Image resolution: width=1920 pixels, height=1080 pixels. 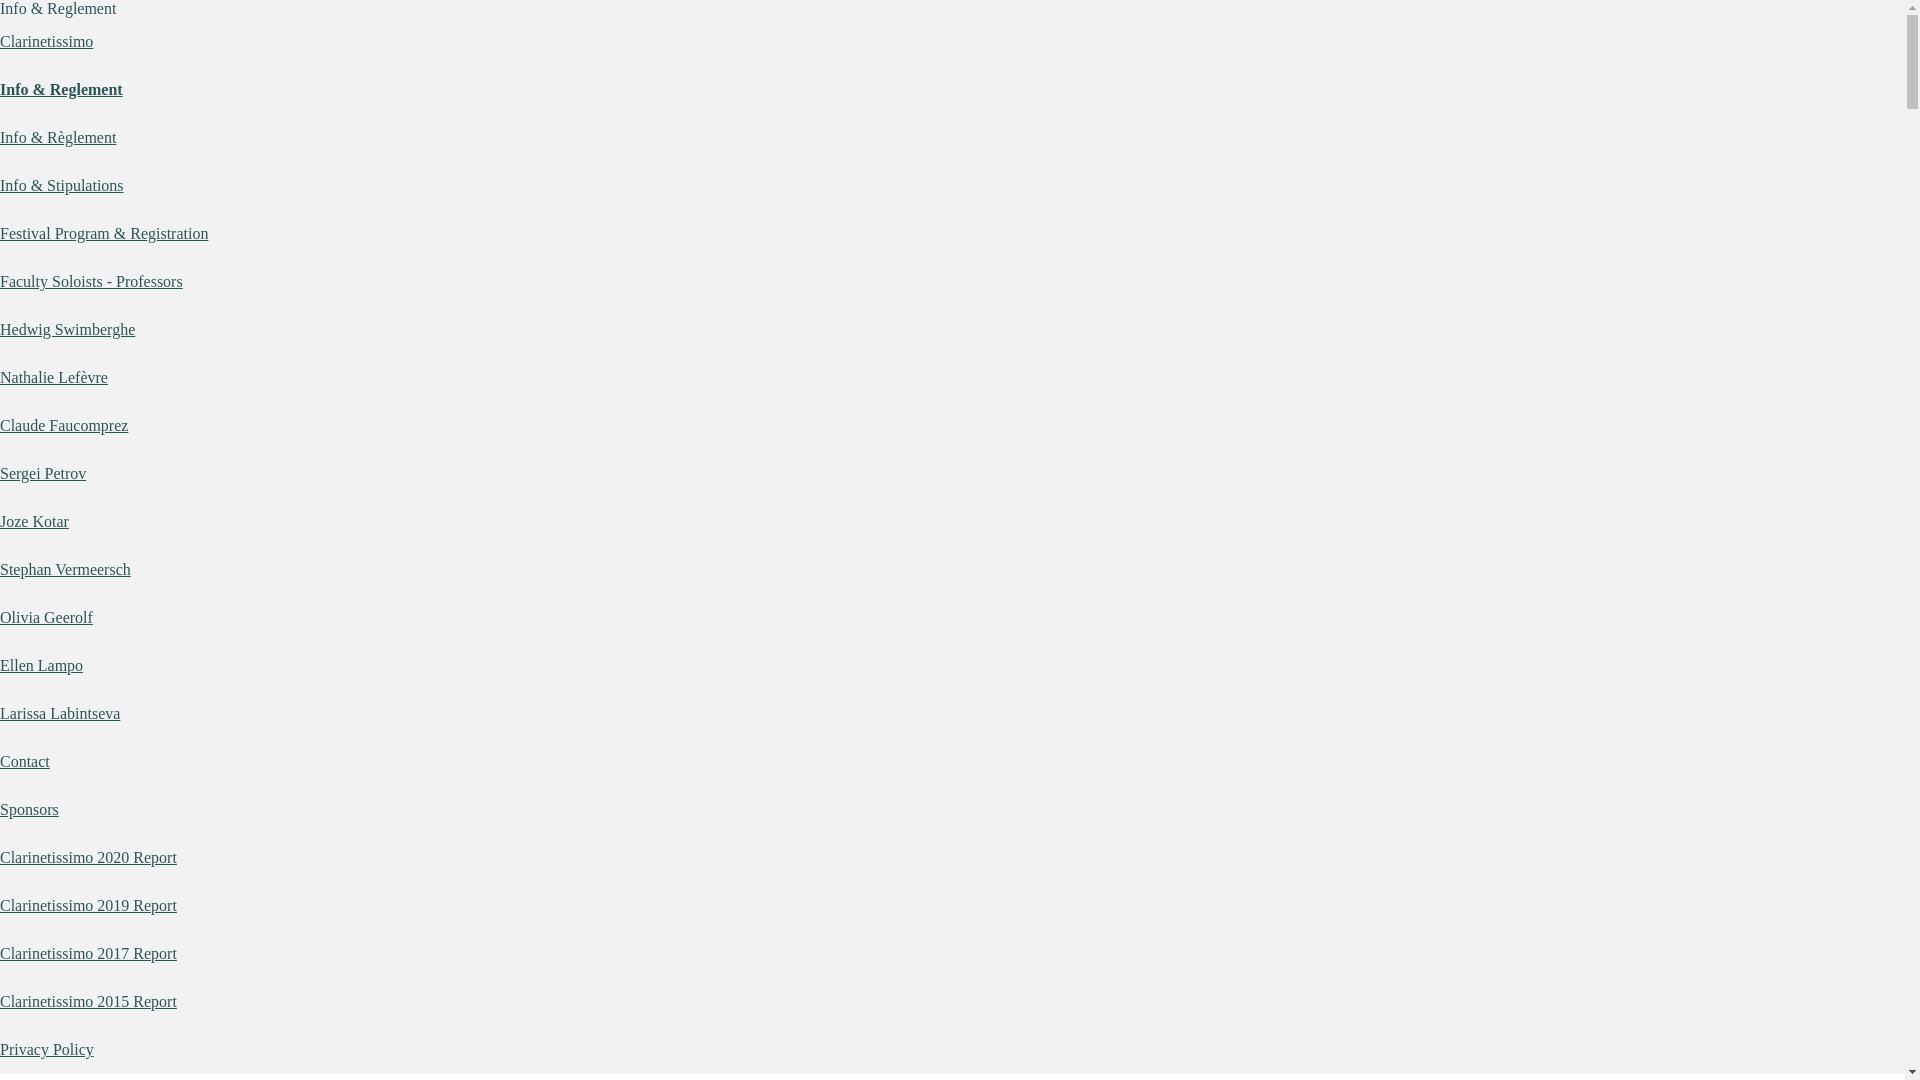 What do you see at coordinates (64, 426) in the screenshot?
I see `Claude Faucomprez` at bounding box center [64, 426].